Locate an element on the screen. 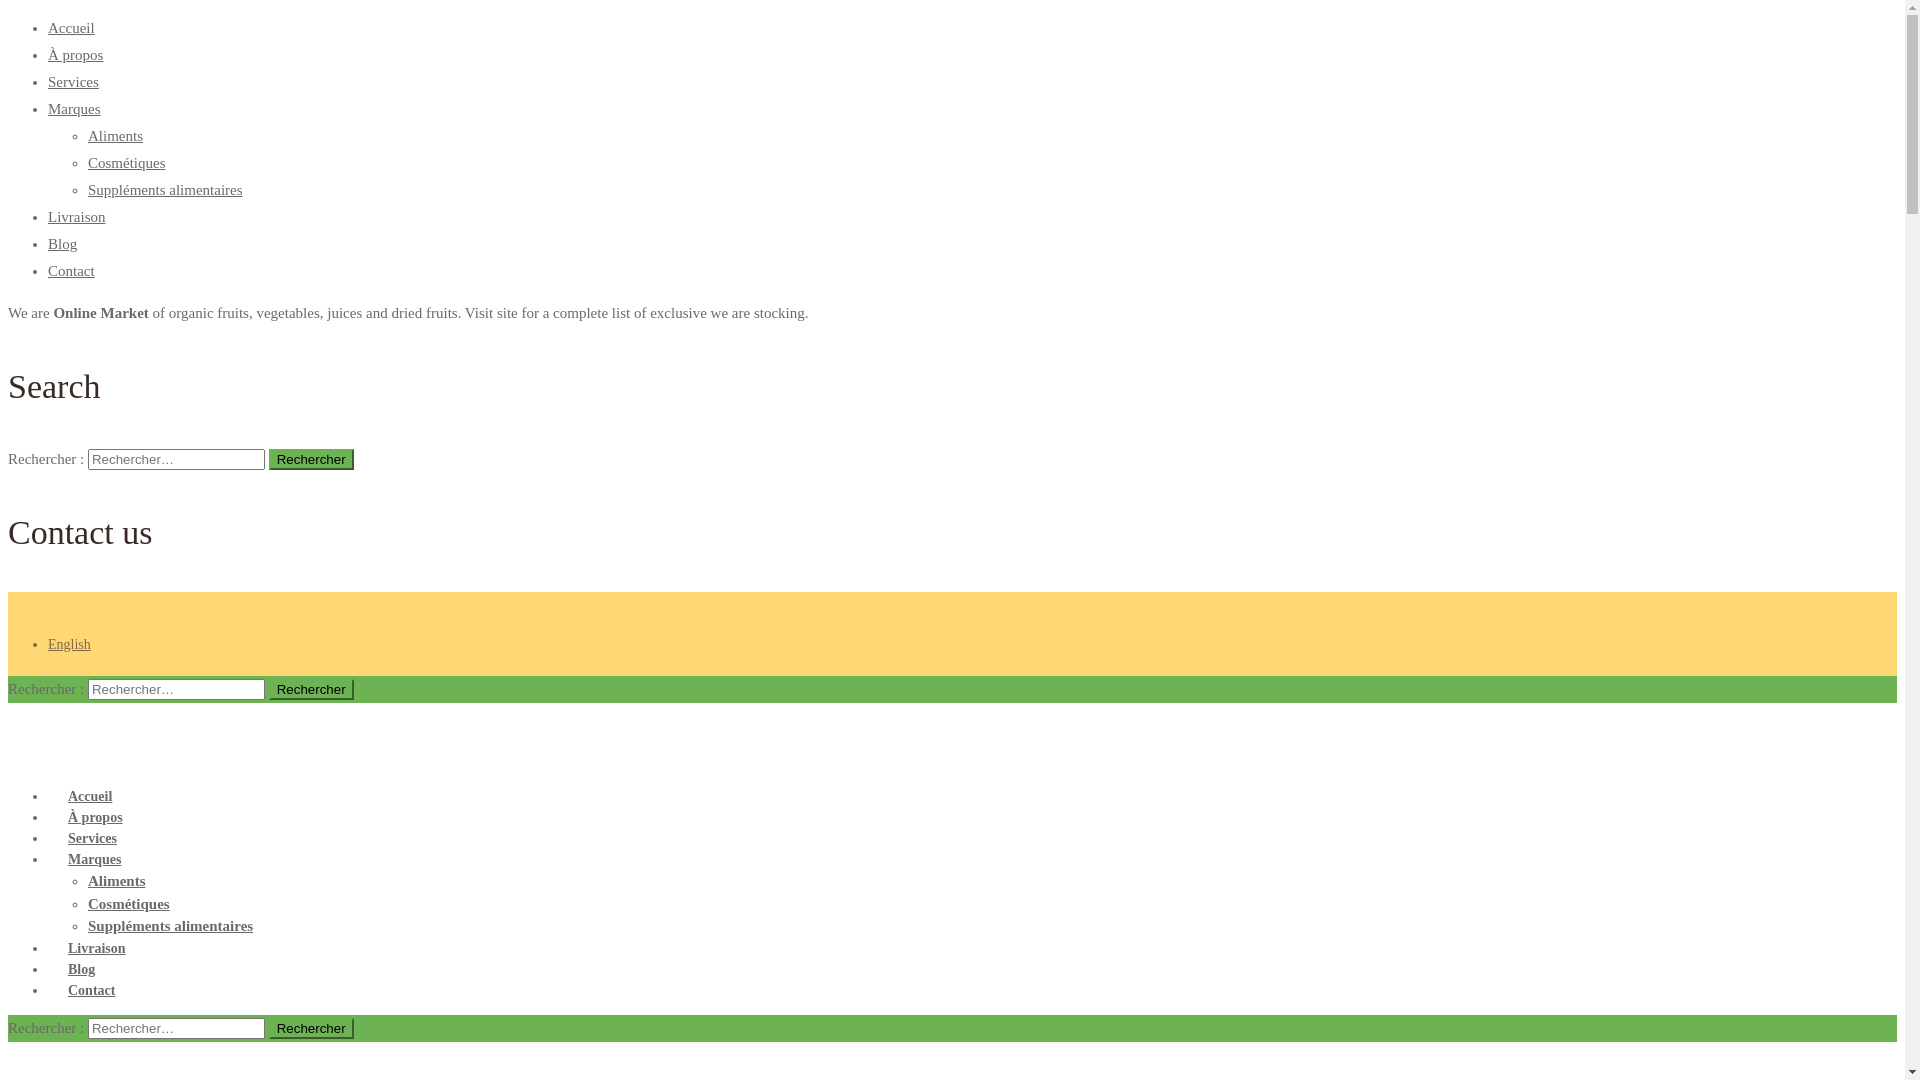 Image resolution: width=1920 pixels, height=1080 pixels. Aliments is located at coordinates (116, 136).